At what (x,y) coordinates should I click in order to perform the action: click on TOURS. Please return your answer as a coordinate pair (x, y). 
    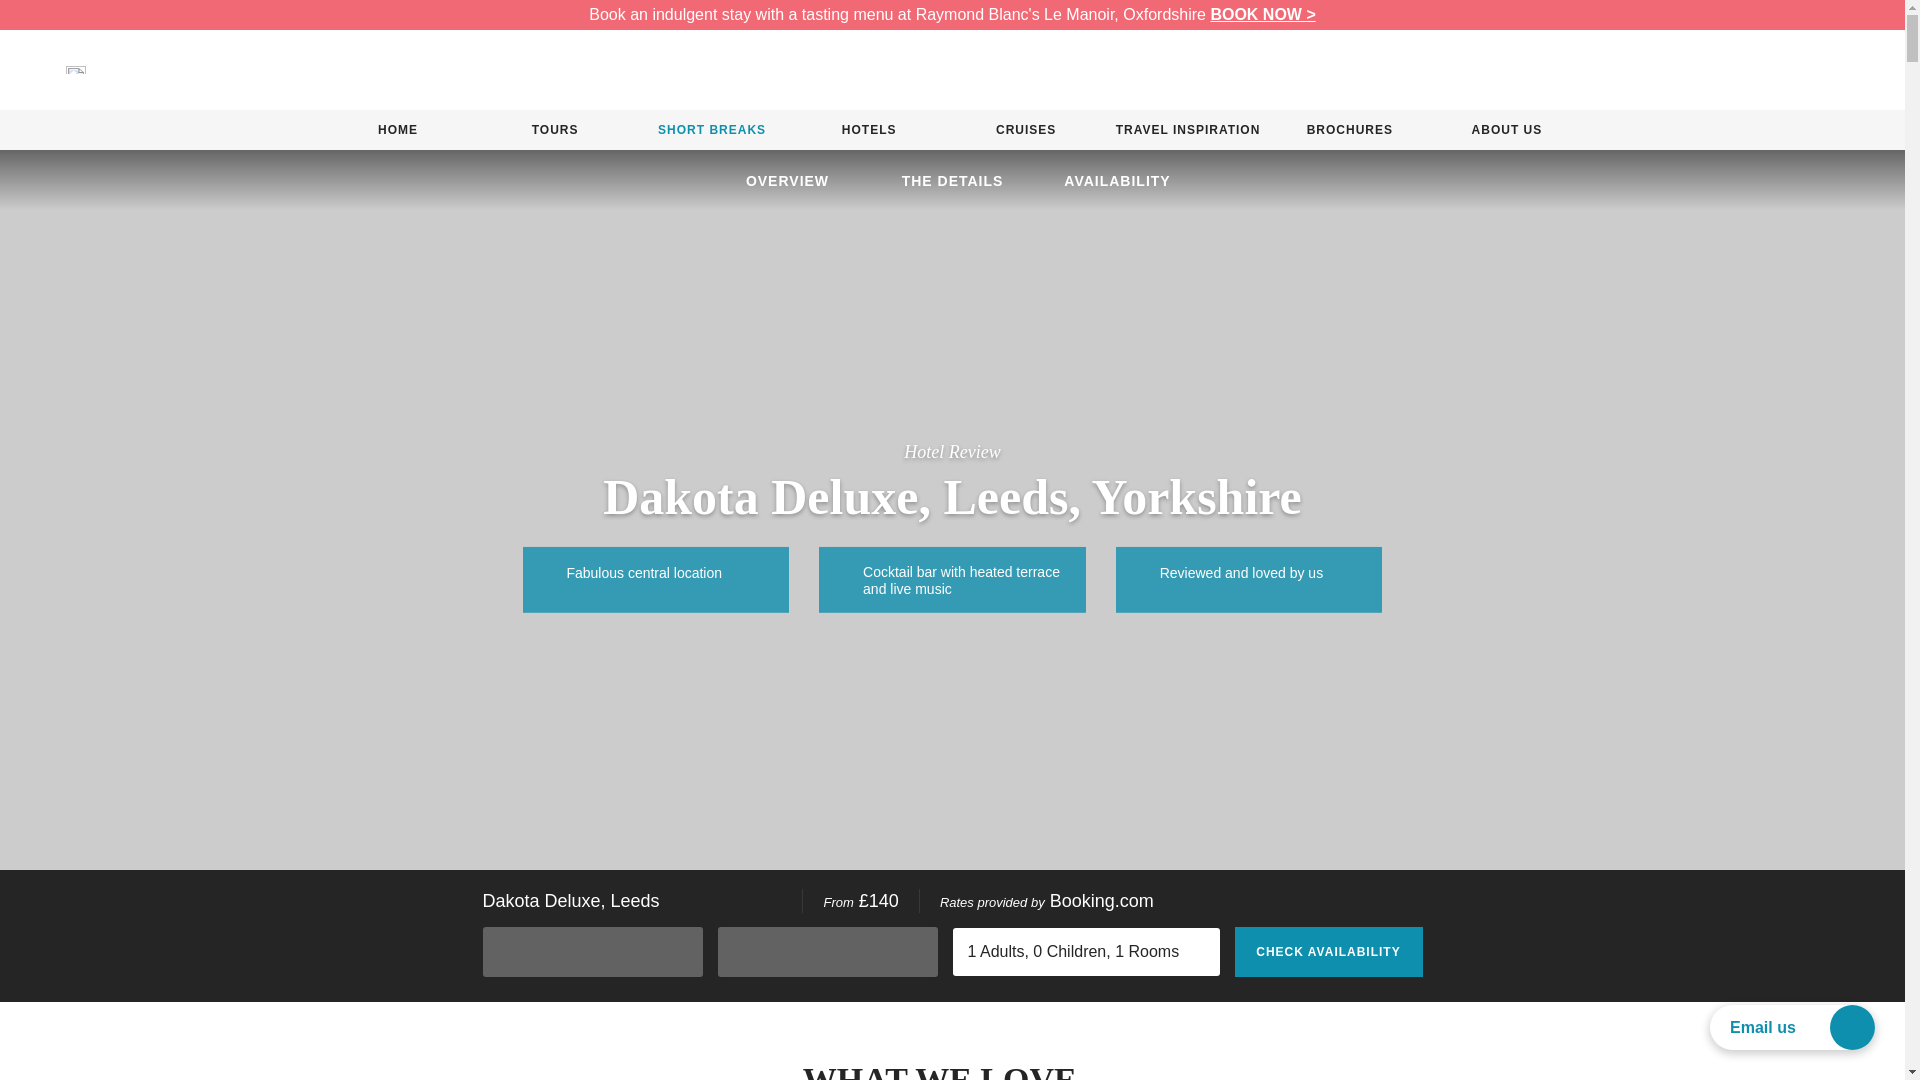
    Looking at the image, I should click on (554, 130).